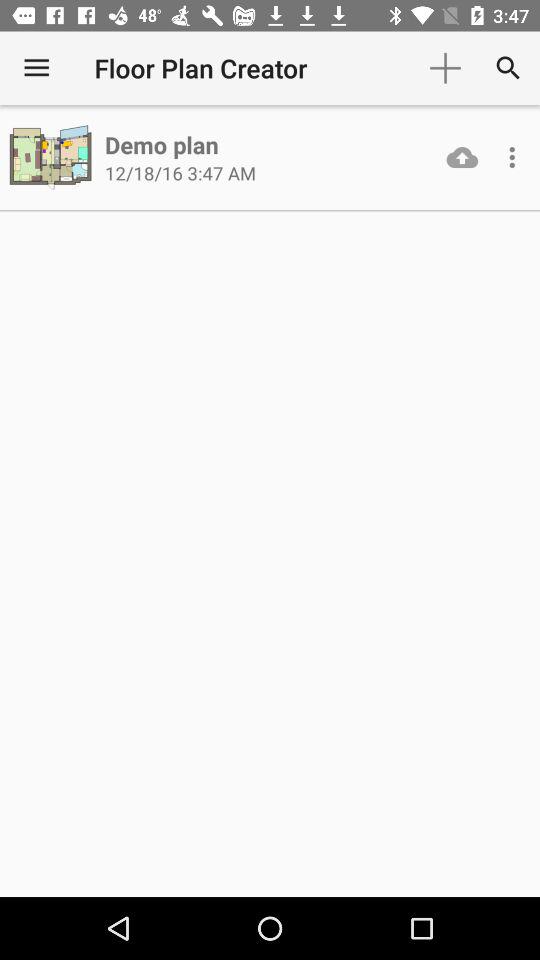 The height and width of the screenshot is (960, 540). I want to click on tap the 12 18 16, so click(180, 172).